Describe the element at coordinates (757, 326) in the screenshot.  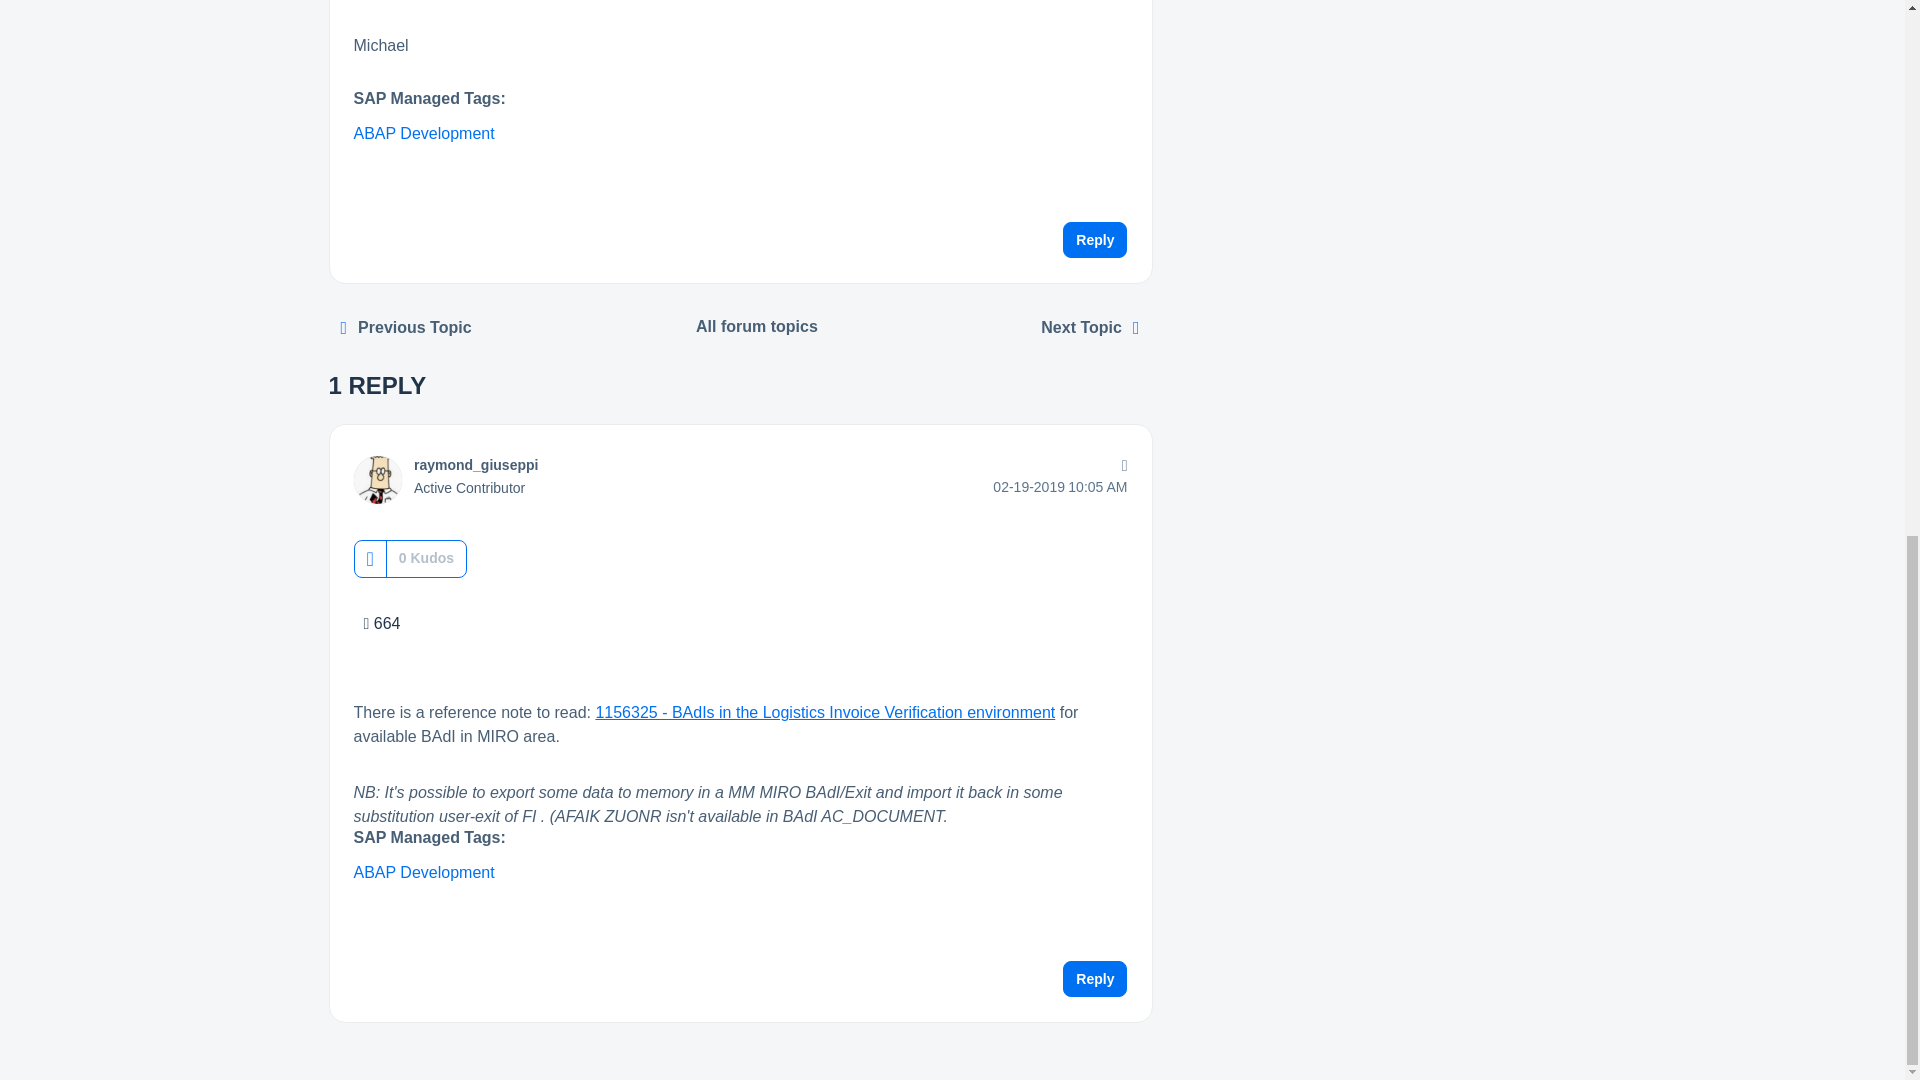
I see `Application Development Discussions` at that location.